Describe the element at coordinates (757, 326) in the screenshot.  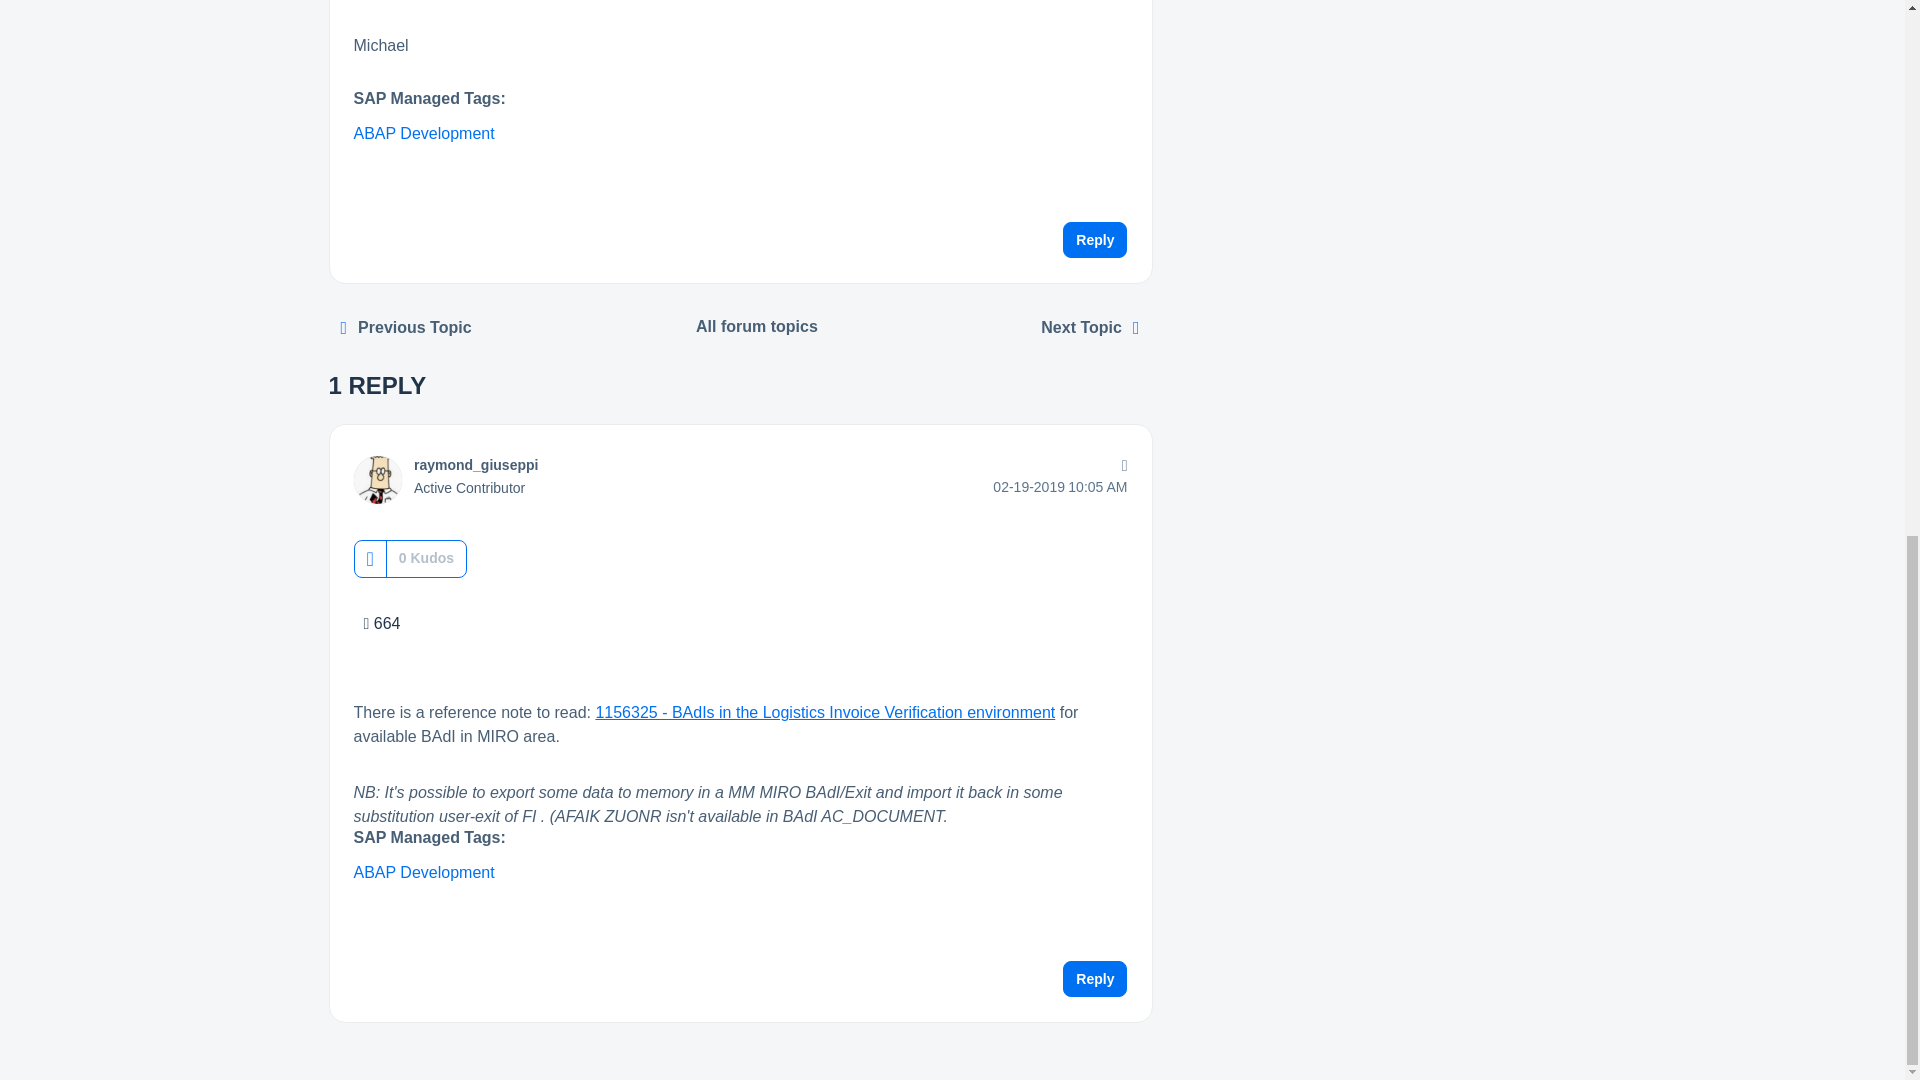
I see `Application Development Discussions` at that location.